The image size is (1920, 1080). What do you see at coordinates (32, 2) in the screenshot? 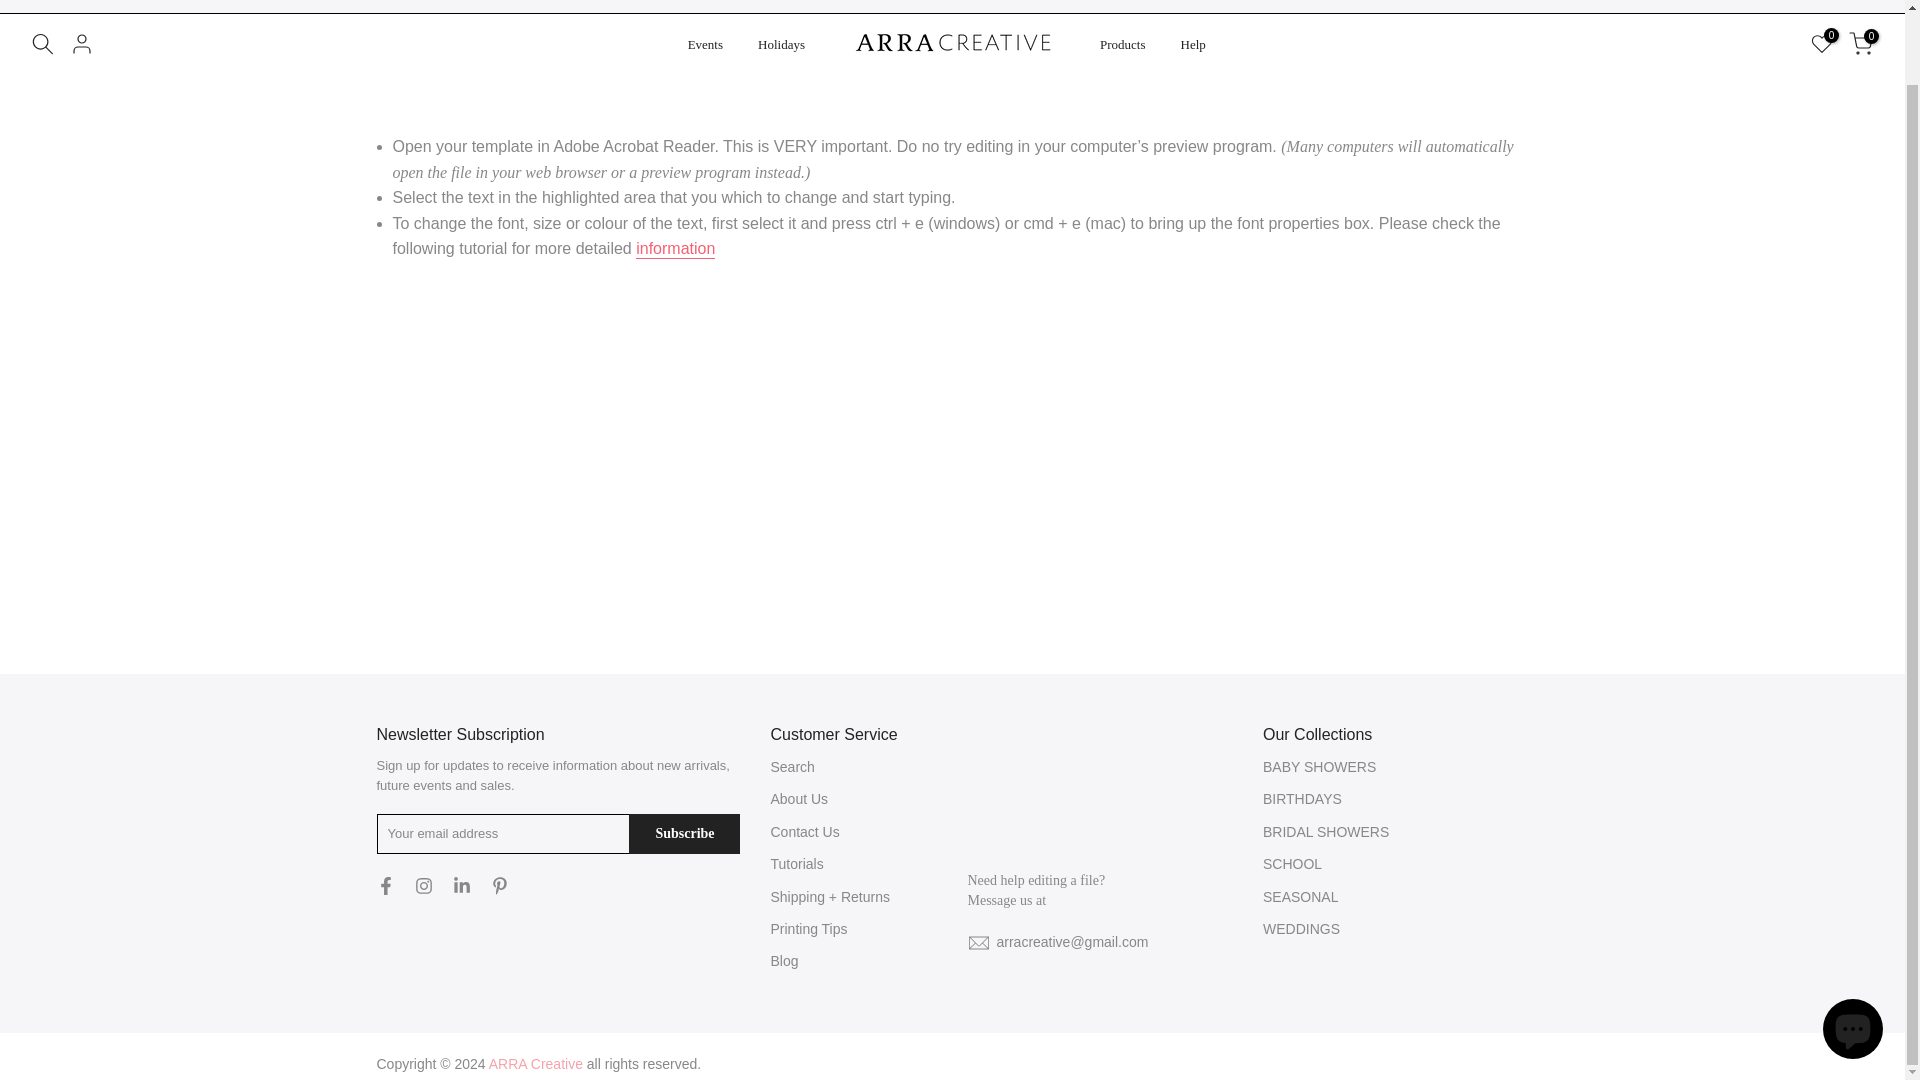
I see `Follow on Facebook` at bounding box center [32, 2].